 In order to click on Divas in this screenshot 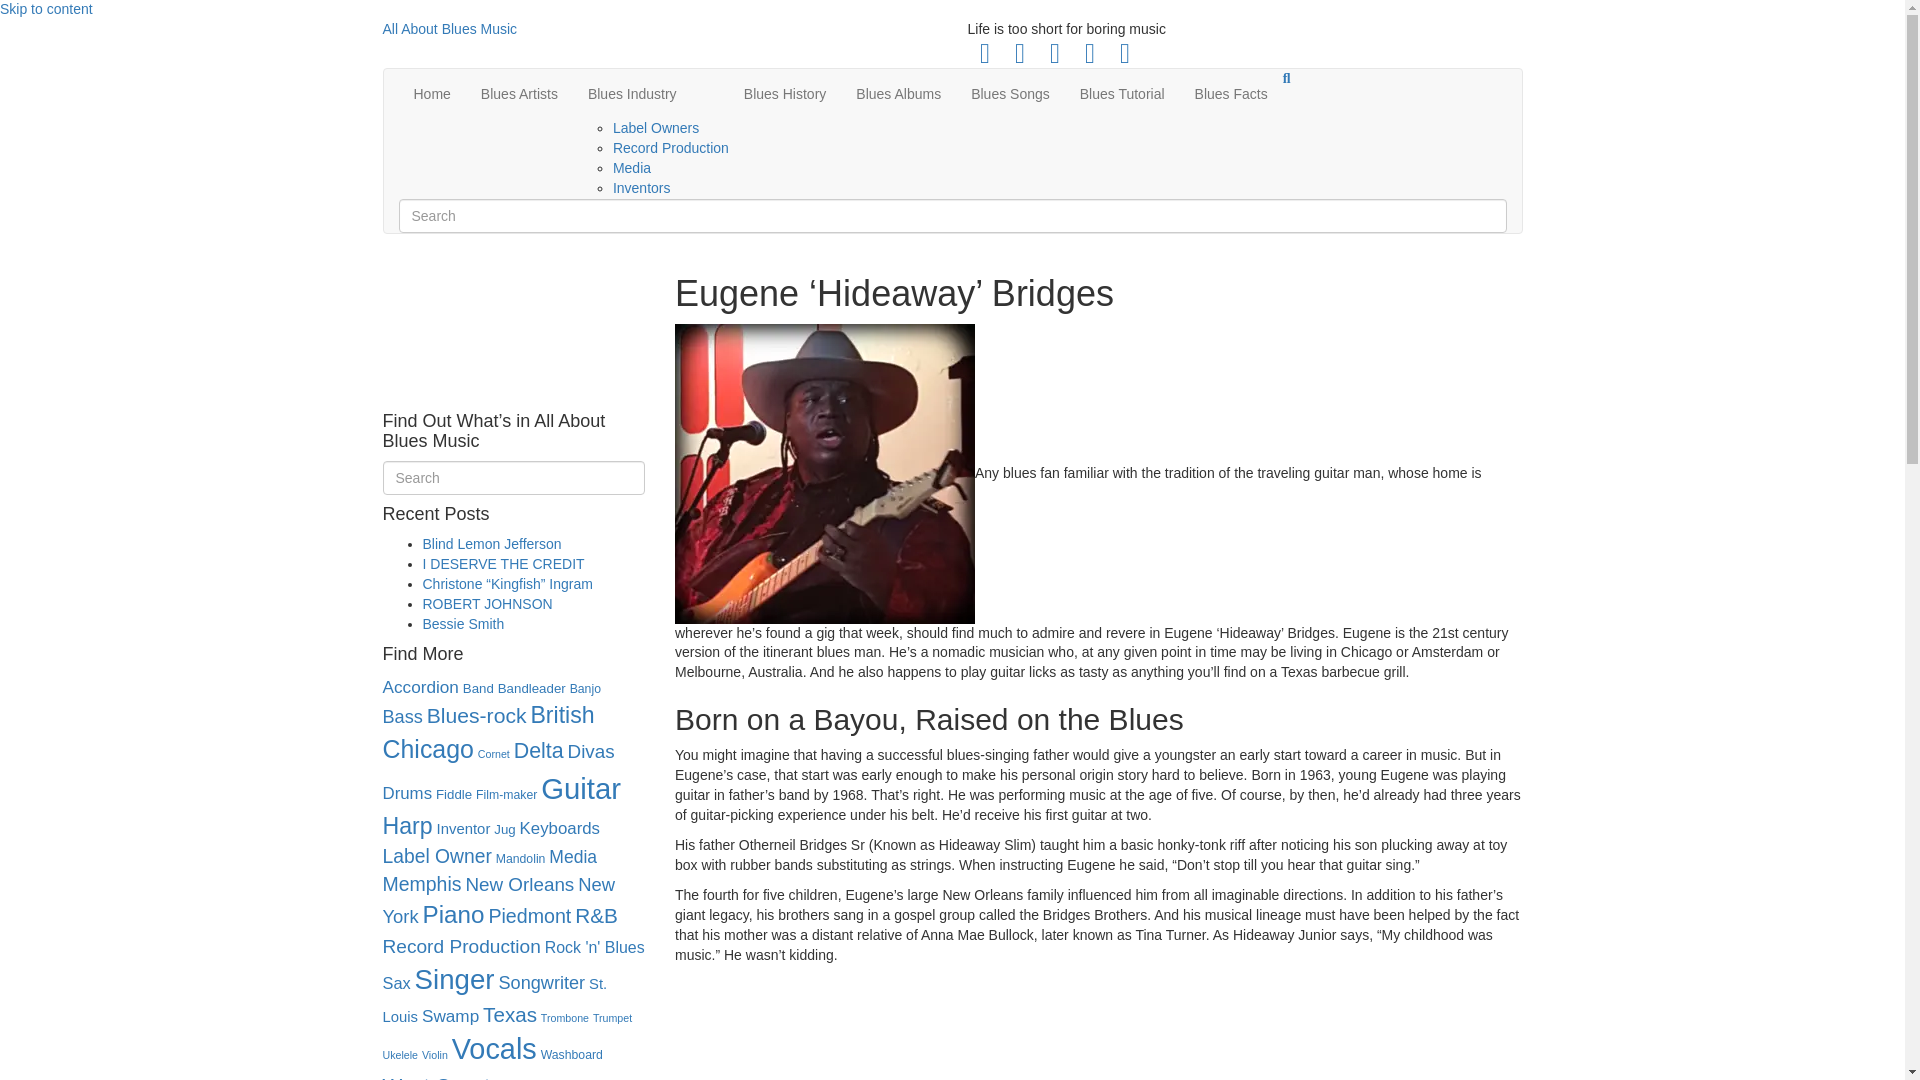, I will do `click(591, 751)`.